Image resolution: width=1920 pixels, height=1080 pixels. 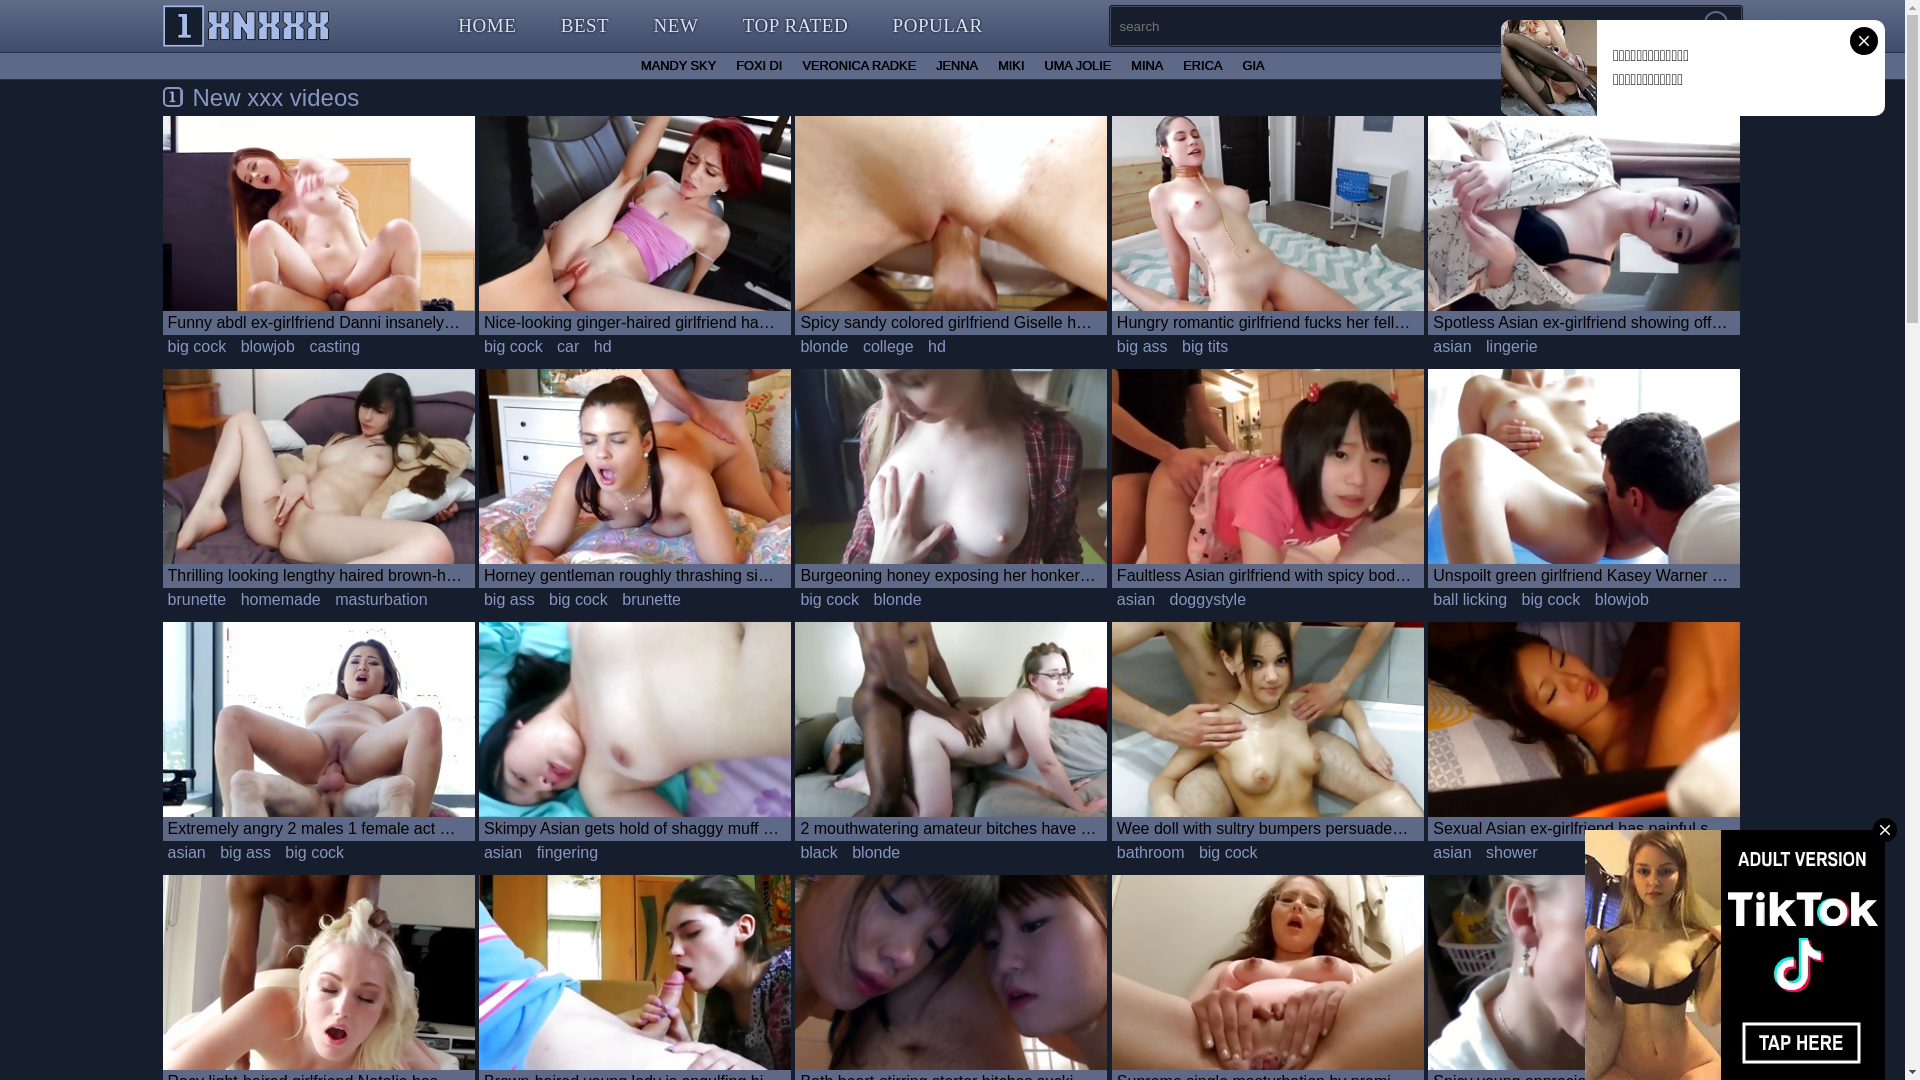 I want to click on blonde, so click(x=898, y=600).